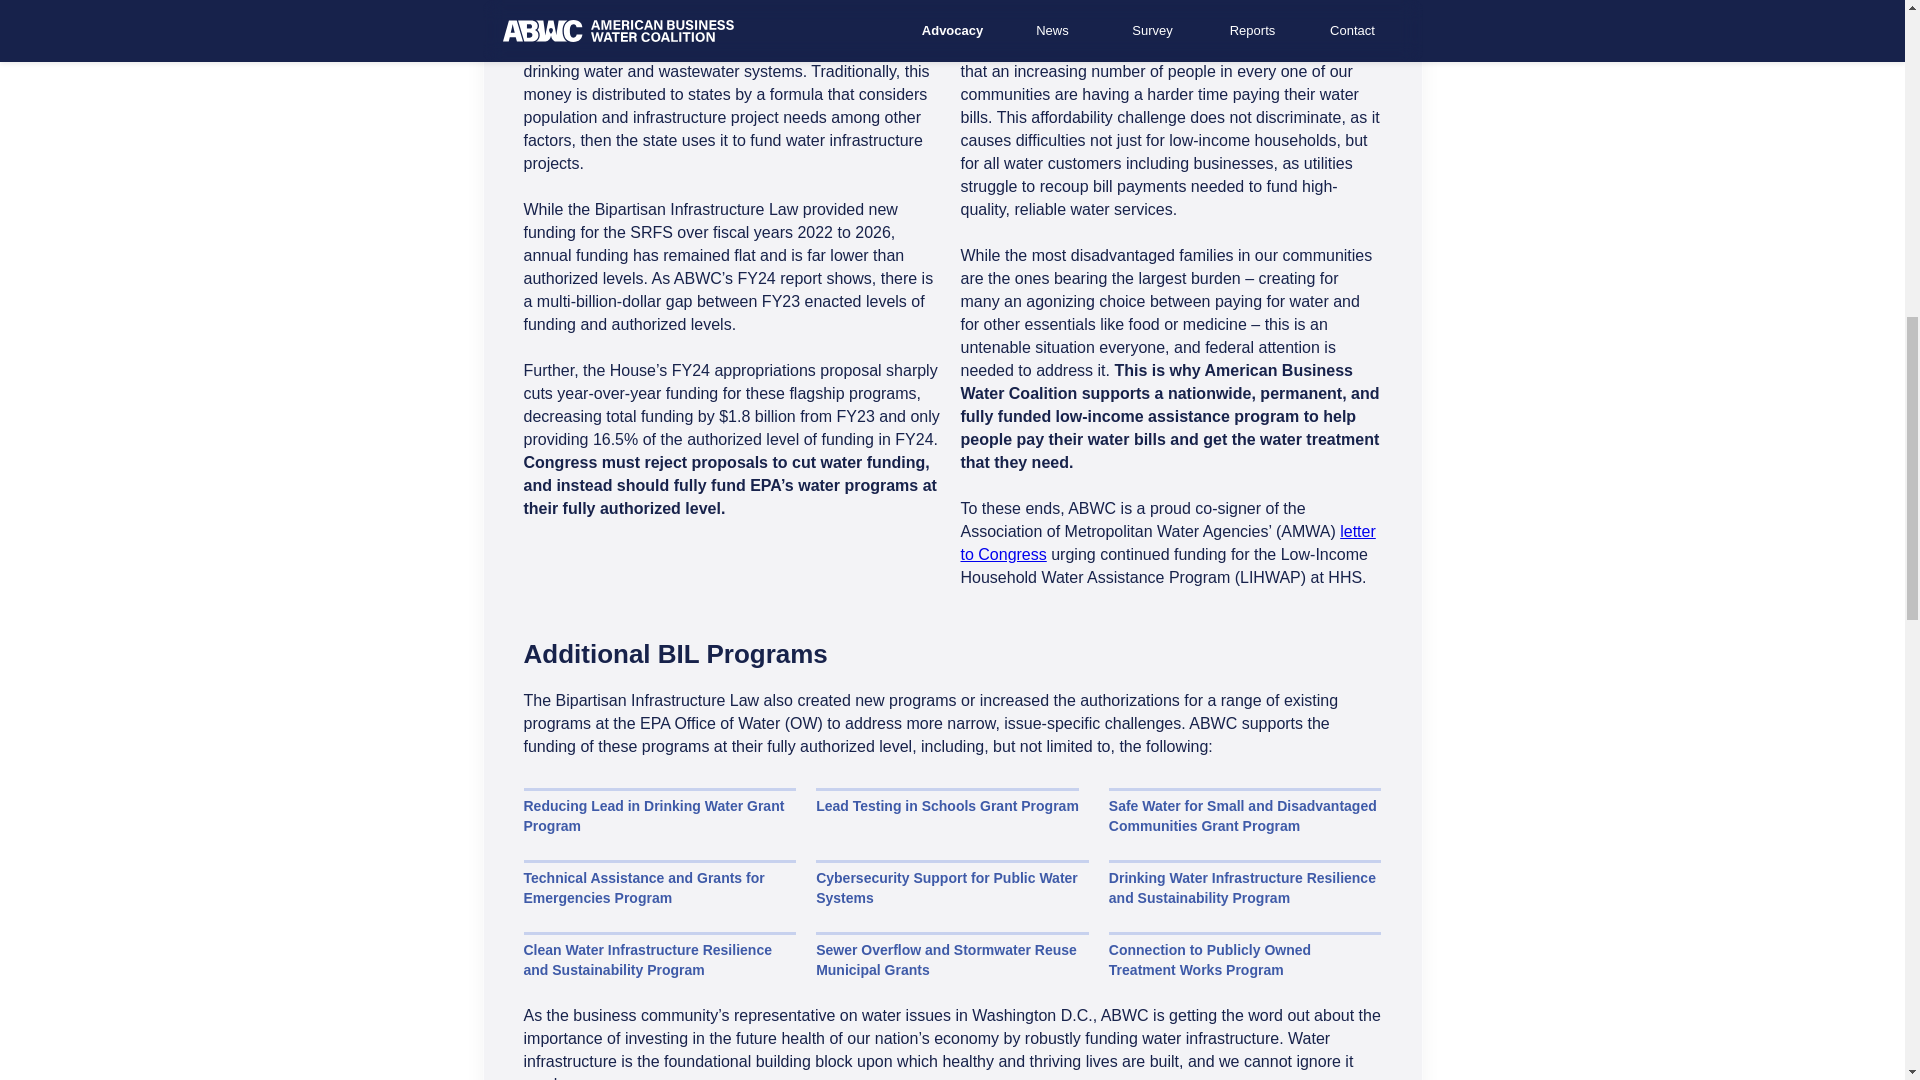 This screenshot has height=1080, width=1920. Describe the element at coordinates (1167, 542) in the screenshot. I see `letter to Congress` at that location.